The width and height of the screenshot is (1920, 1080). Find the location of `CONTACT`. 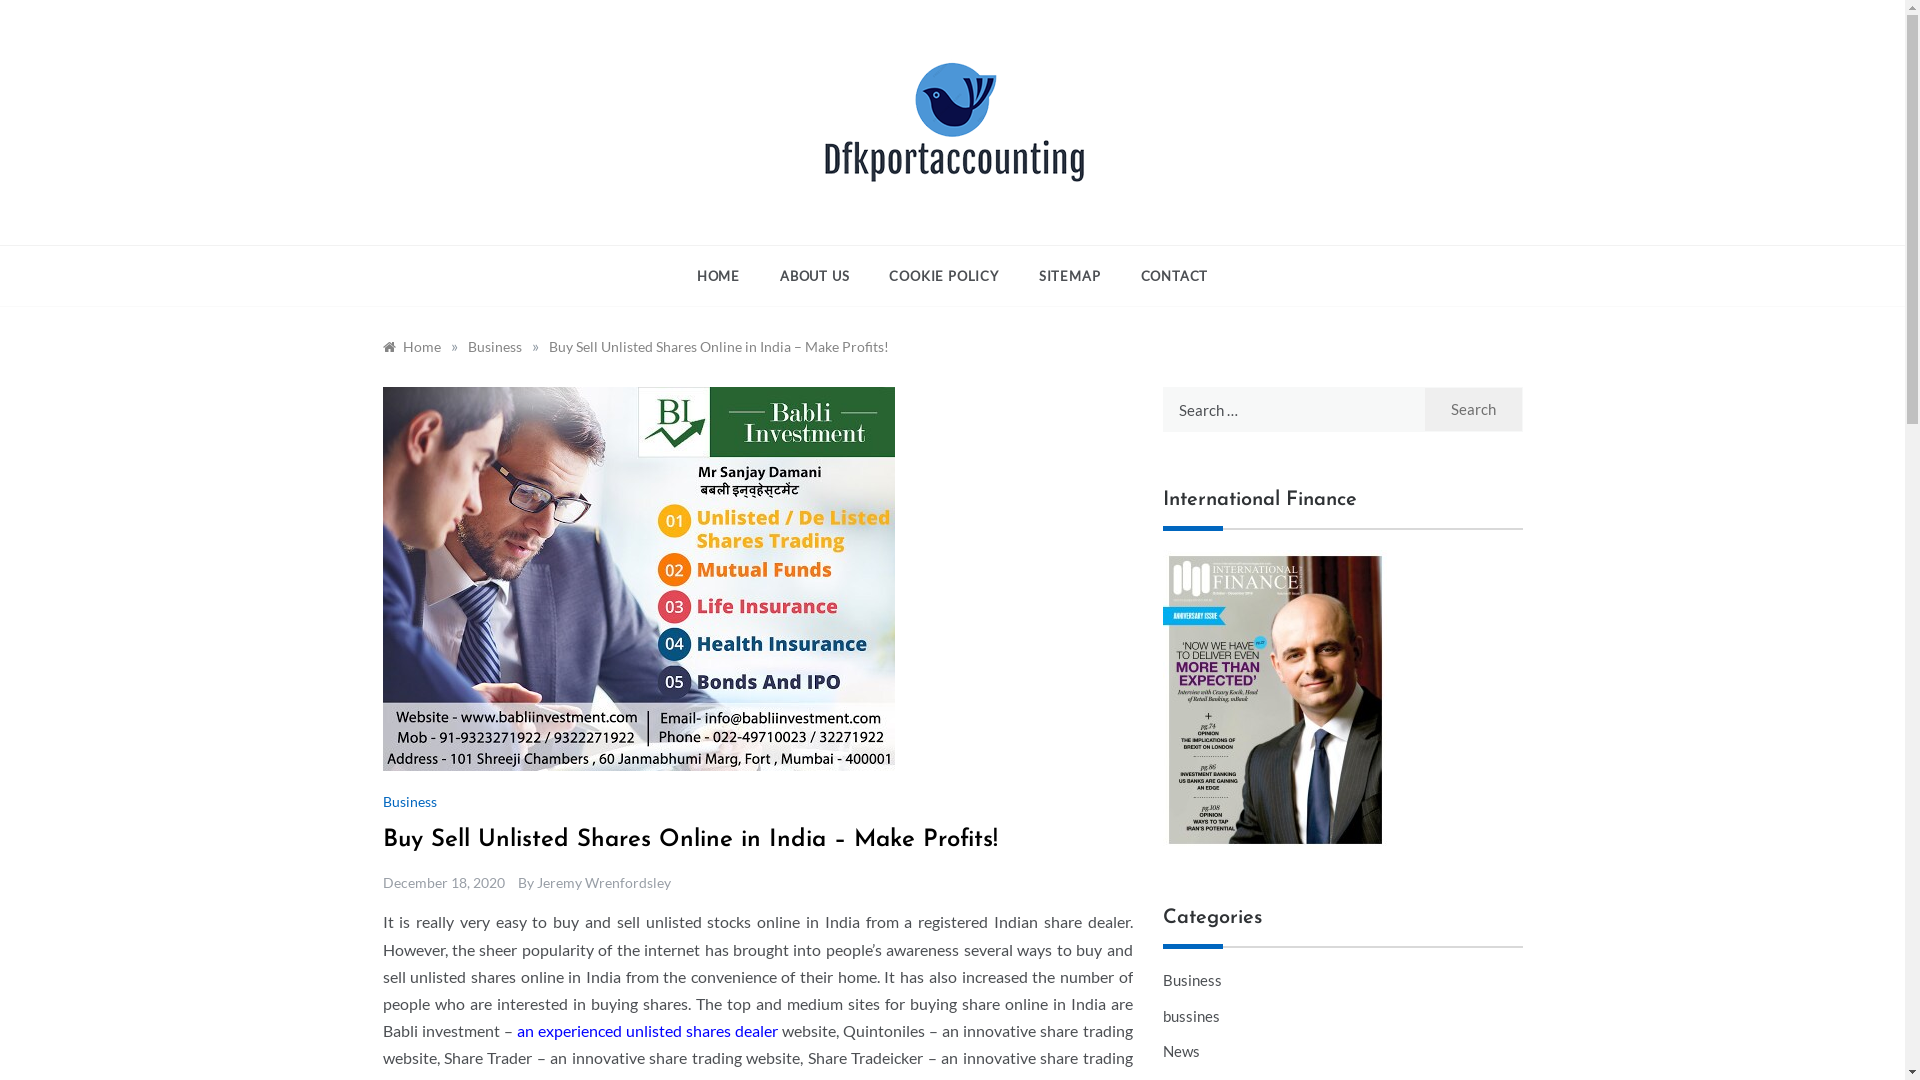

CONTACT is located at coordinates (1164, 276).